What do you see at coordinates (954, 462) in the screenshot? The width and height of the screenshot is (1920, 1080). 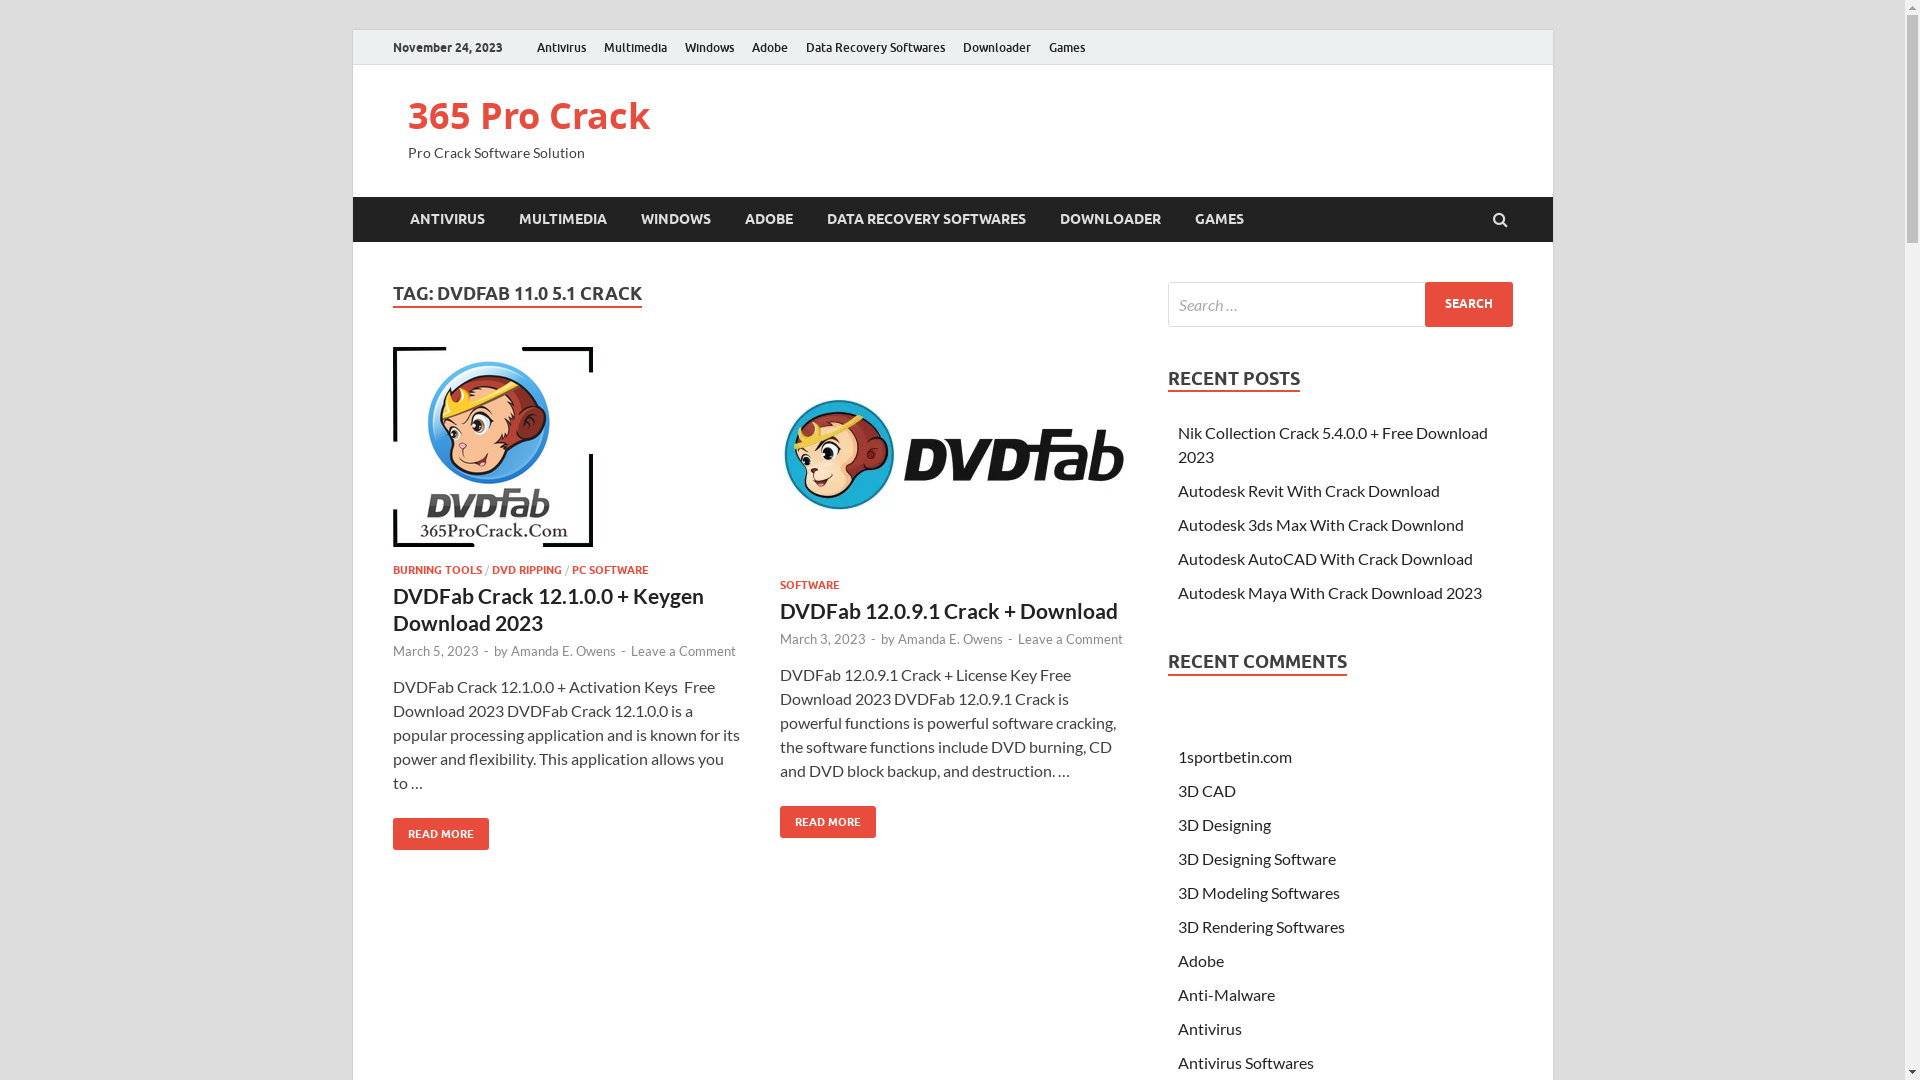 I see `DVDFab 12.0.9.1 Crack + Download` at bounding box center [954, 462].